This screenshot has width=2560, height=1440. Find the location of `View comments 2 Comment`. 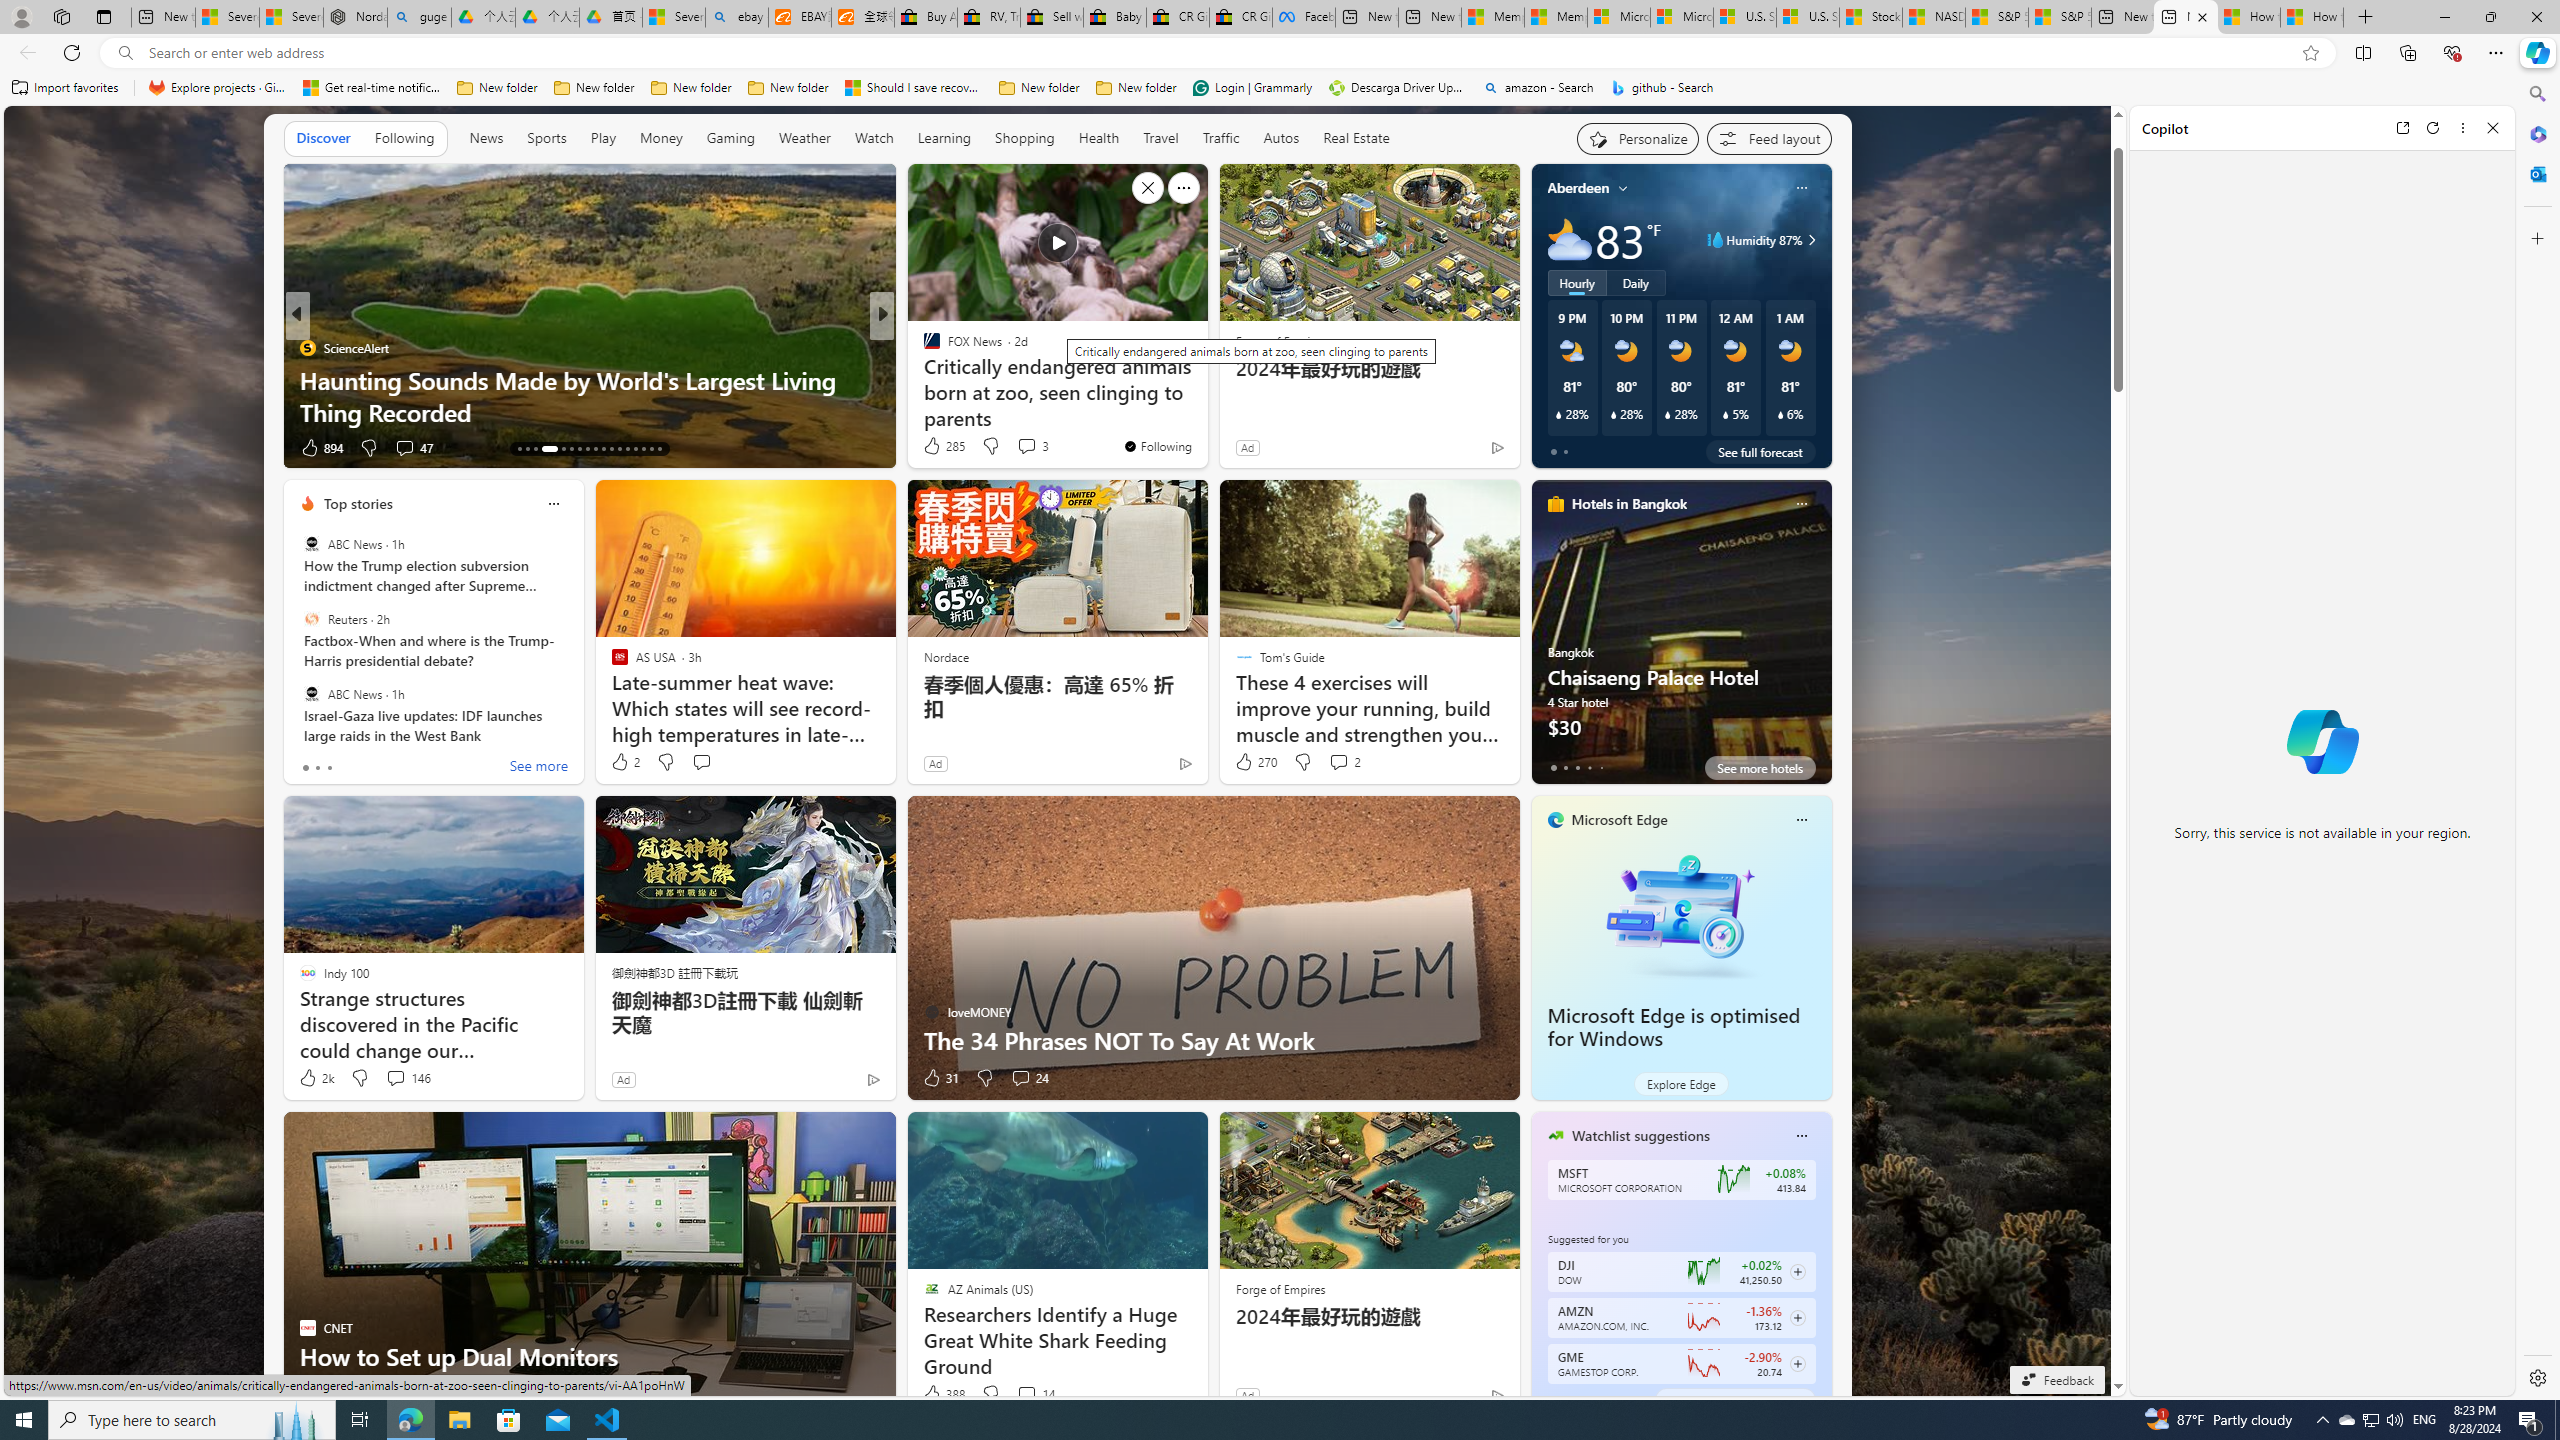

View comments 2 Comment is located at coordinates (1344, 762).